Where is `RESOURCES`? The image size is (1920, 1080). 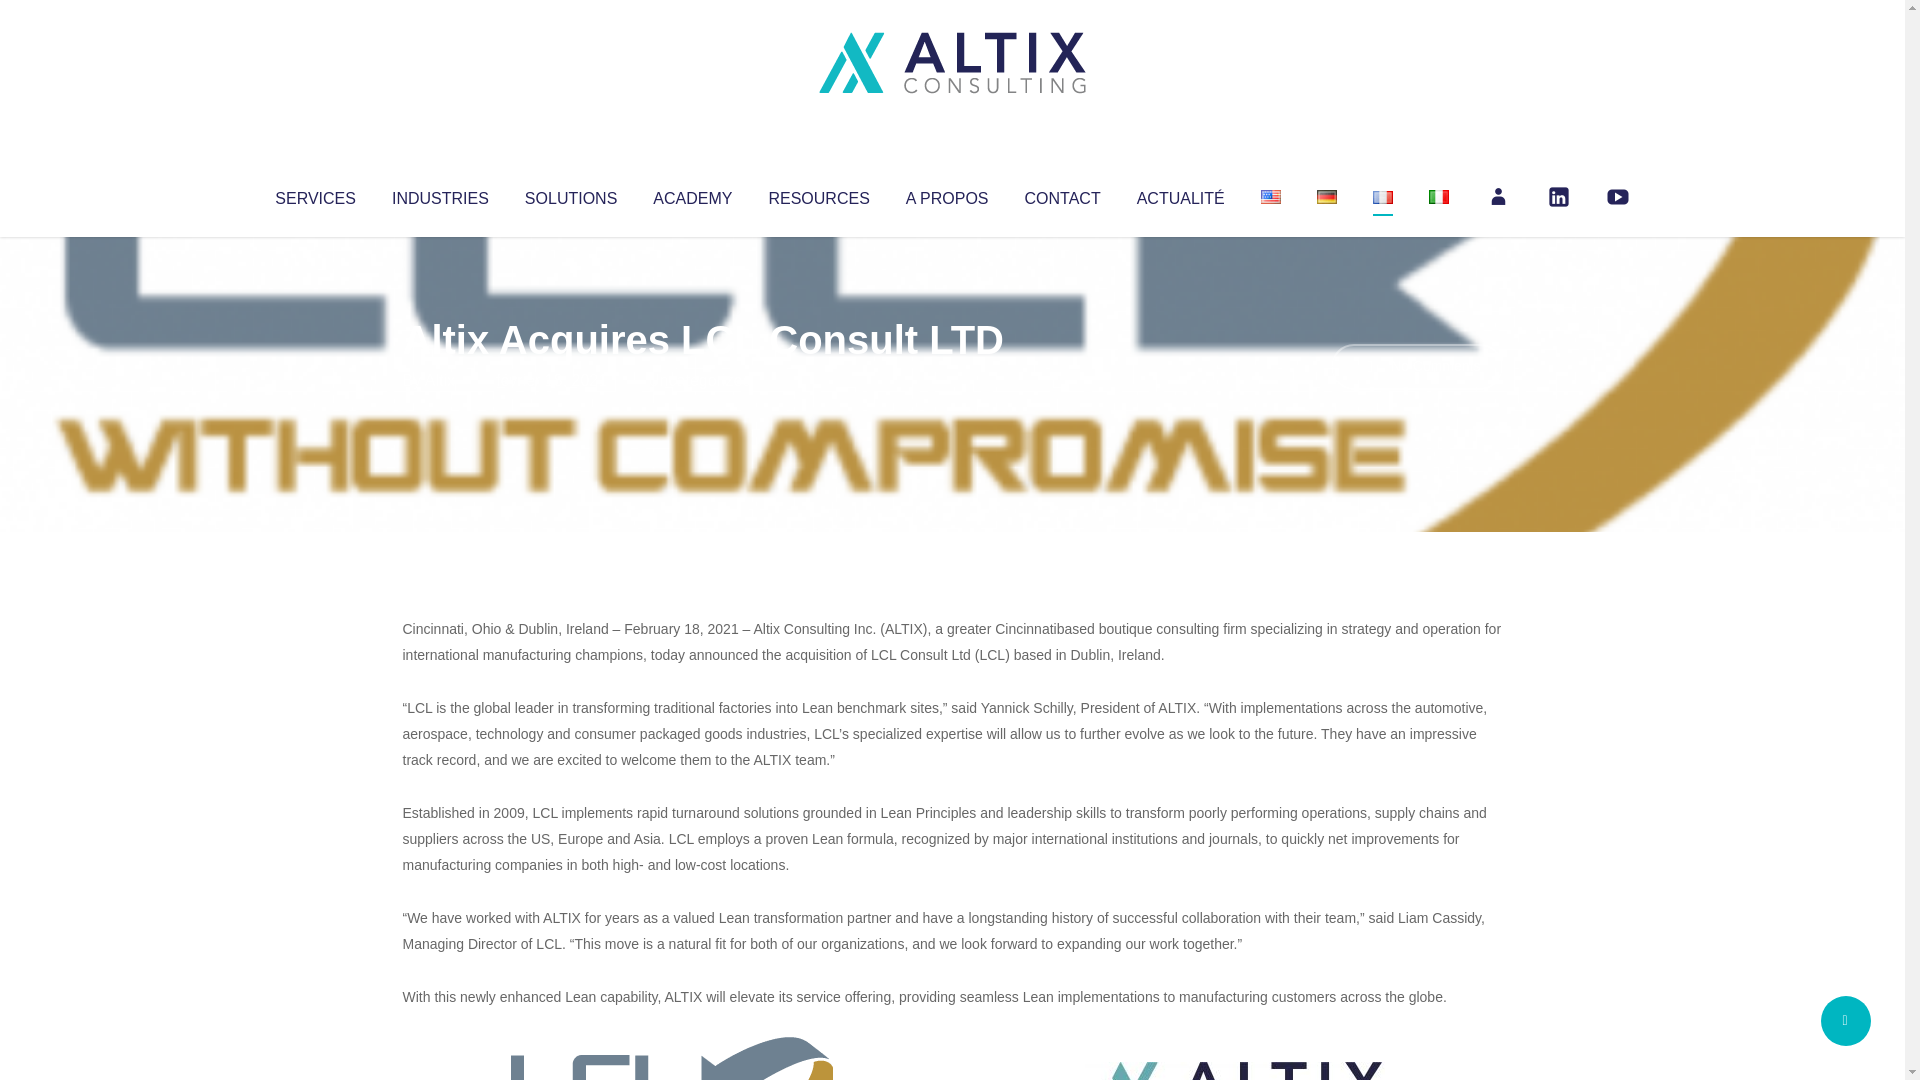 RESOURCES is located at coordinates (818, 194).